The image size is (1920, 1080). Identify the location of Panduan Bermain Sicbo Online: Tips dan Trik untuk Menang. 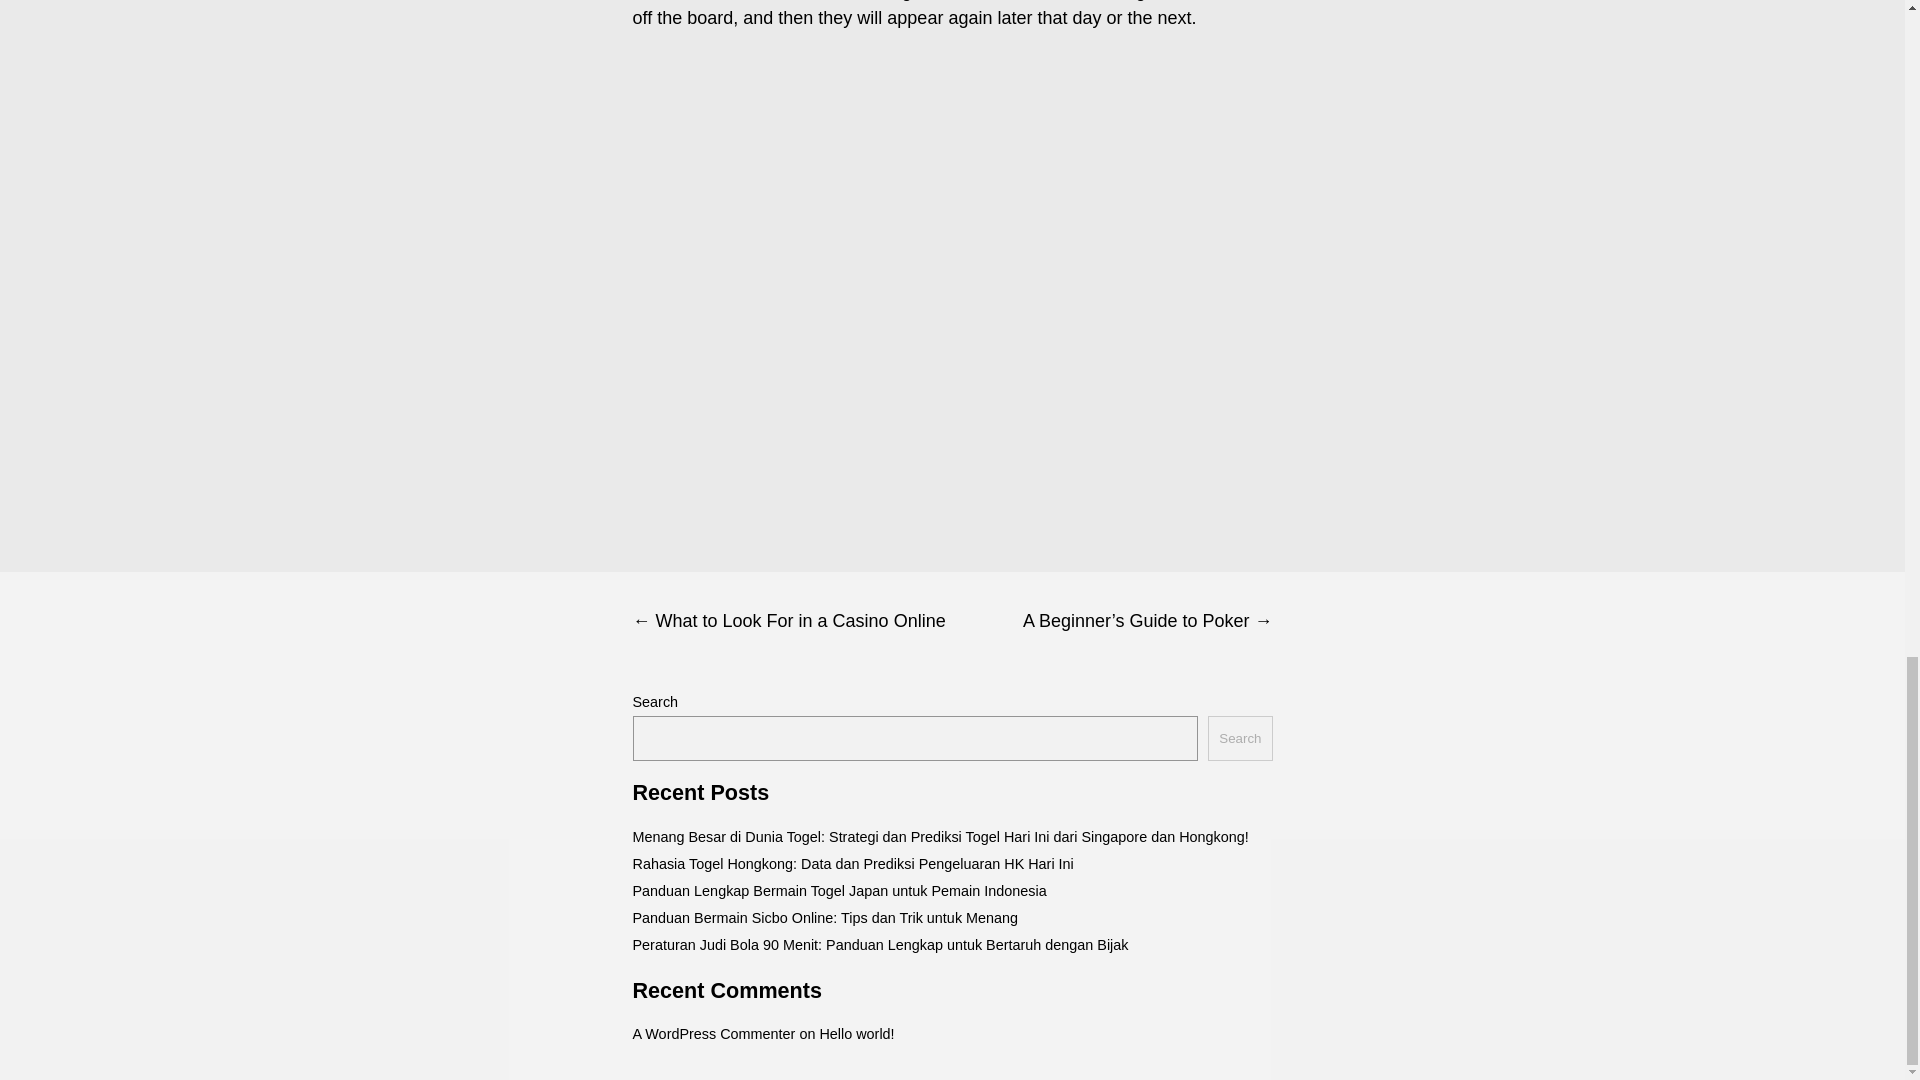
(824, 918).